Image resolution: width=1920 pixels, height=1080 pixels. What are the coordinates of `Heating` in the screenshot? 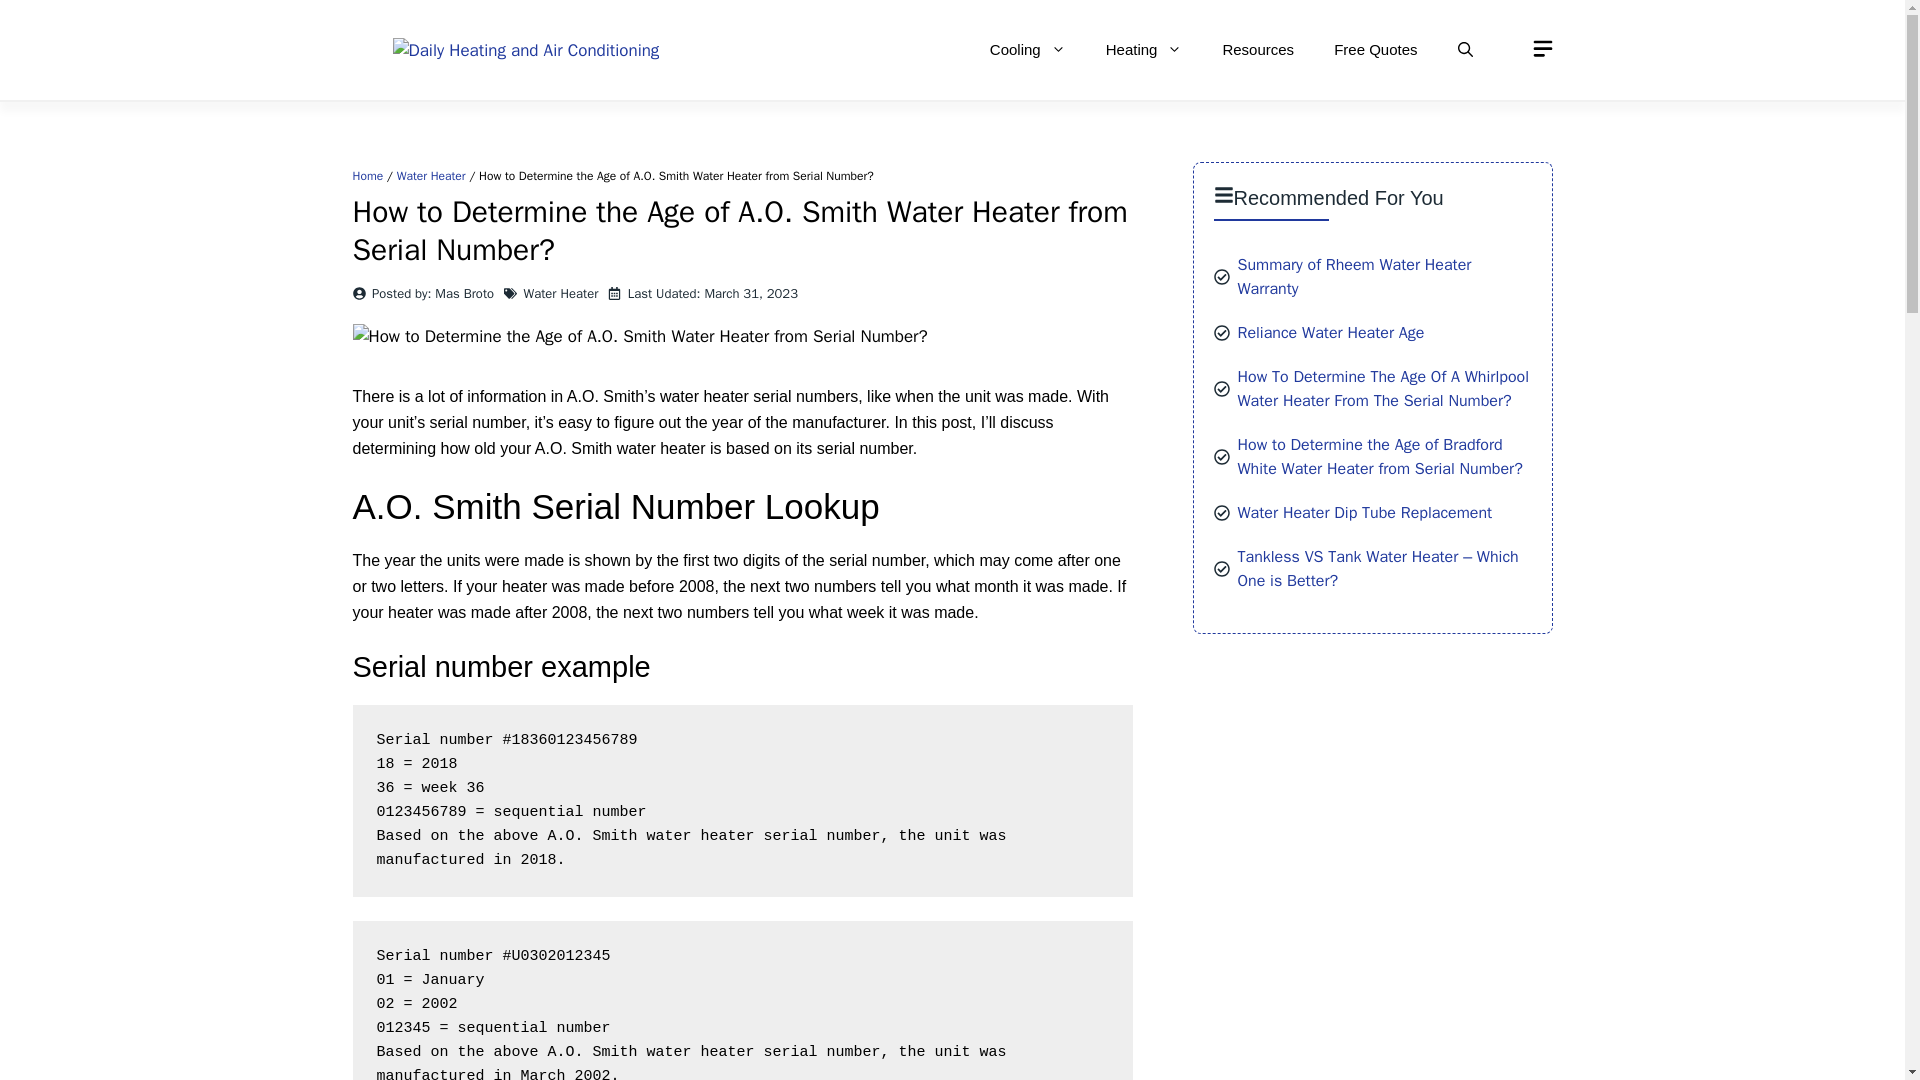 It's located at (1144, 50).